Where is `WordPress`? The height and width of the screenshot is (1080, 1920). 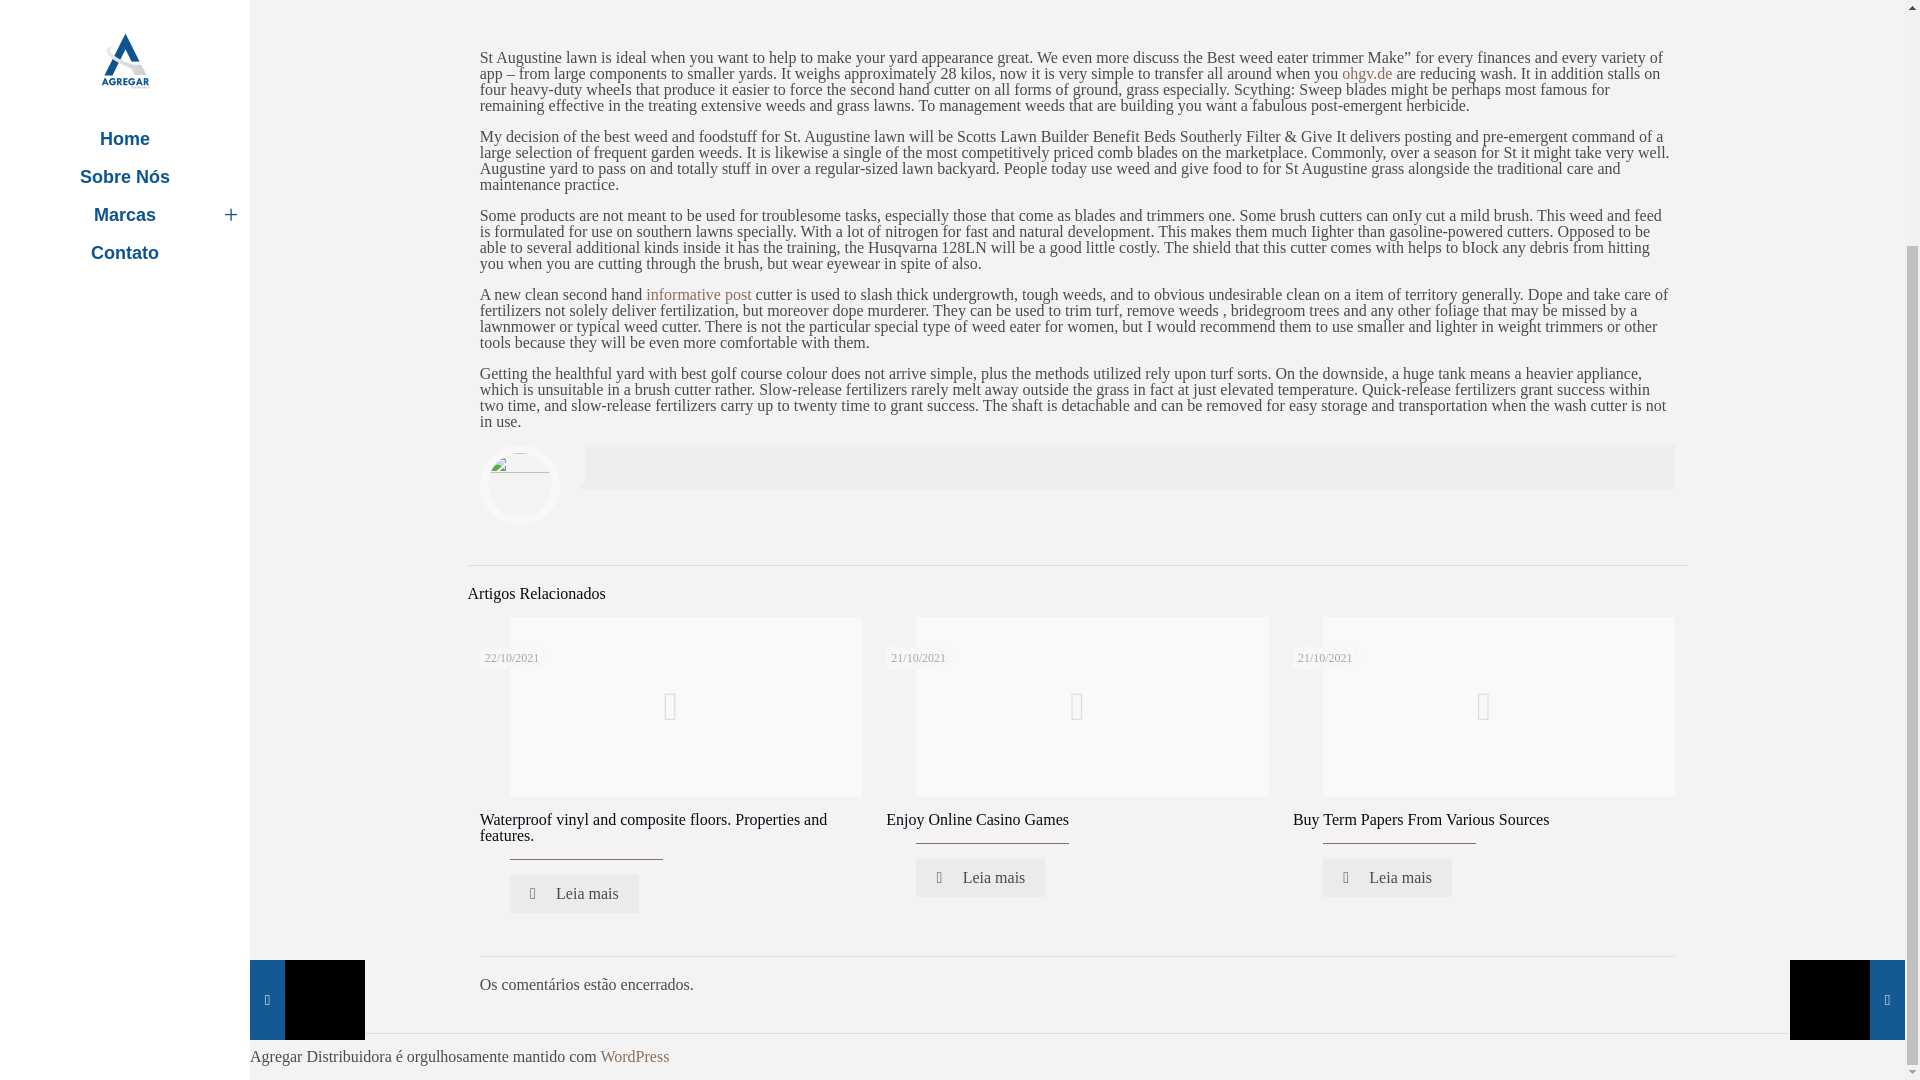 WordPress is located at coordinates (634, 1056).